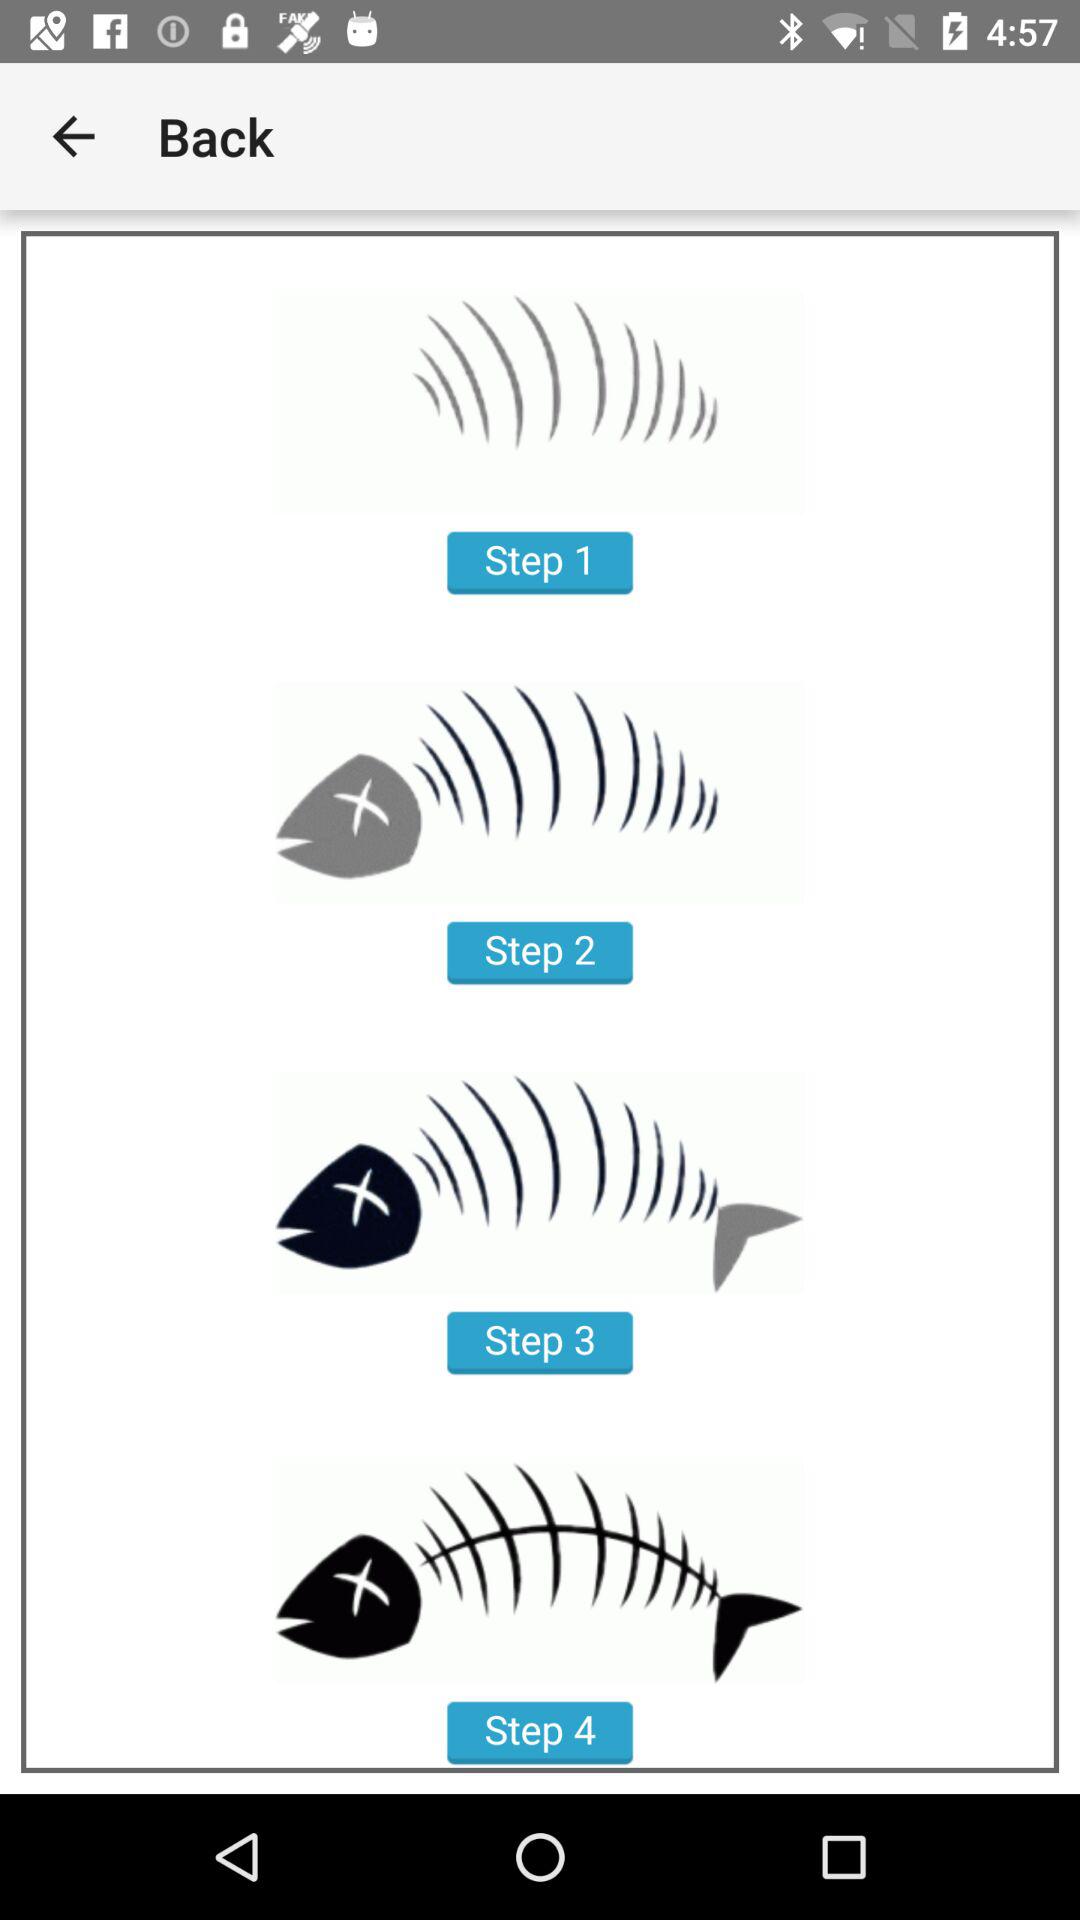 The width and height of the screenshot is (1080, 1920). What do you see at coordinates (73, 136) in the screenshot?
I see `turn off icon next to the back` at bounding box center [73, 136].